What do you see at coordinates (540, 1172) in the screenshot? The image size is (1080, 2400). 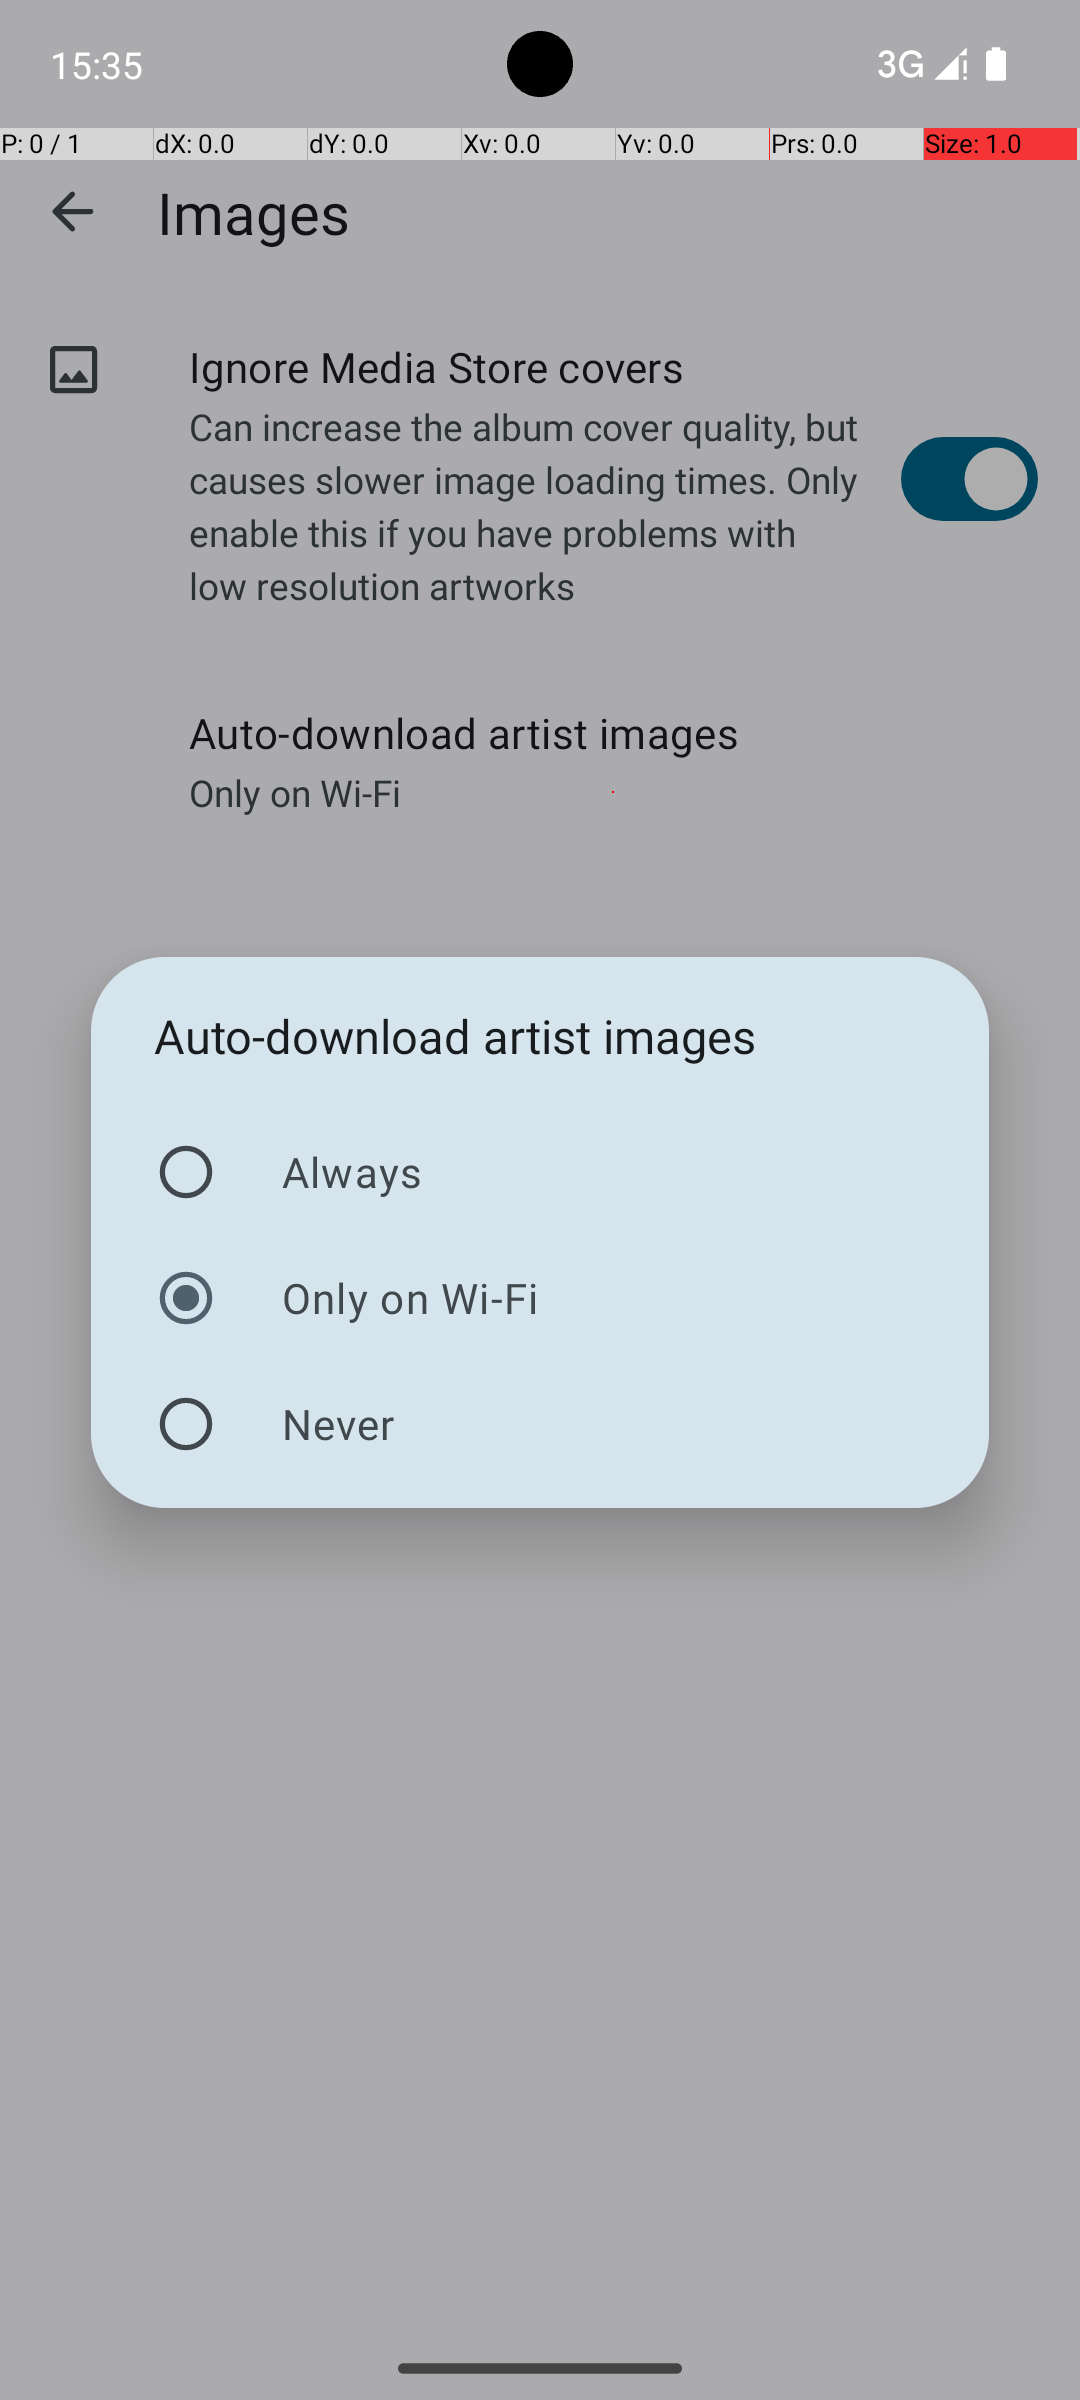 I see `Always` at bounding box center [540, 1172].